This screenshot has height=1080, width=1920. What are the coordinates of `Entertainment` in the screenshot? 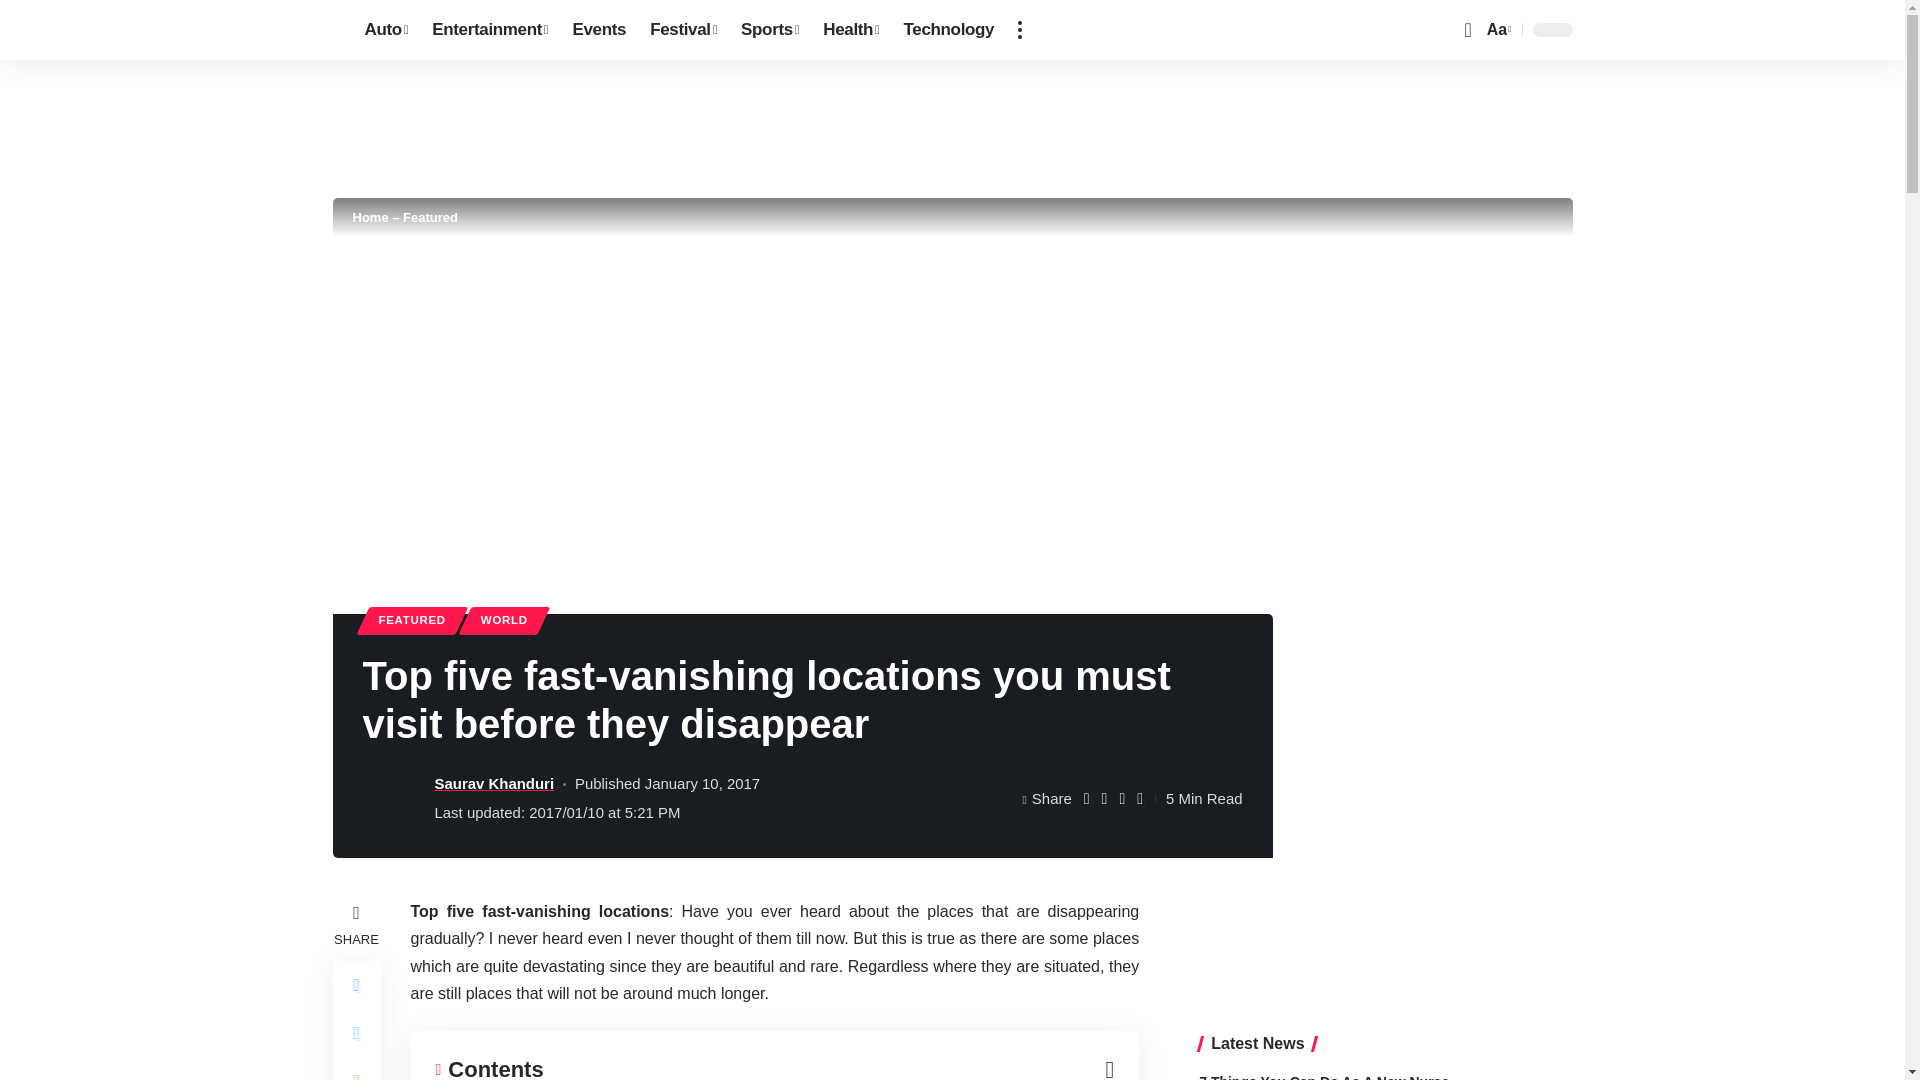 It's located at (490, 30).